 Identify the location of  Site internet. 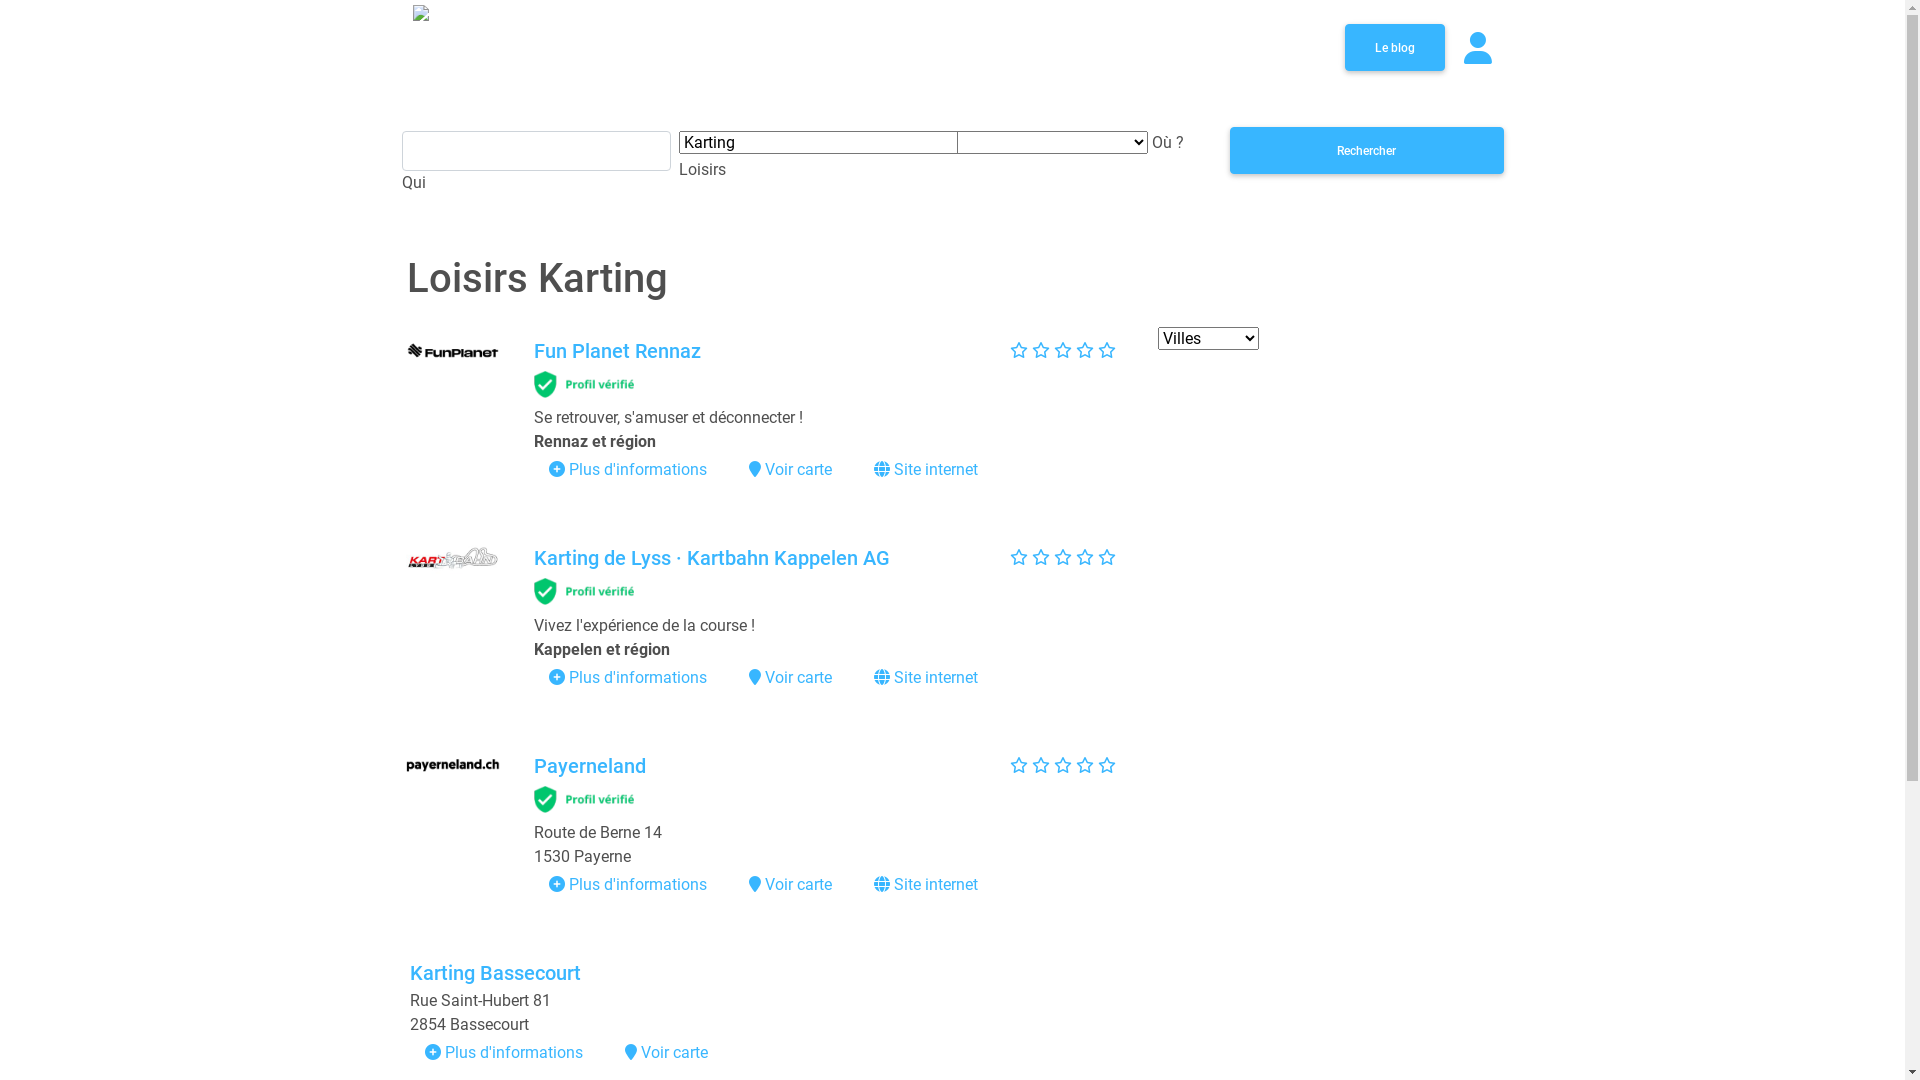
(926, 470).